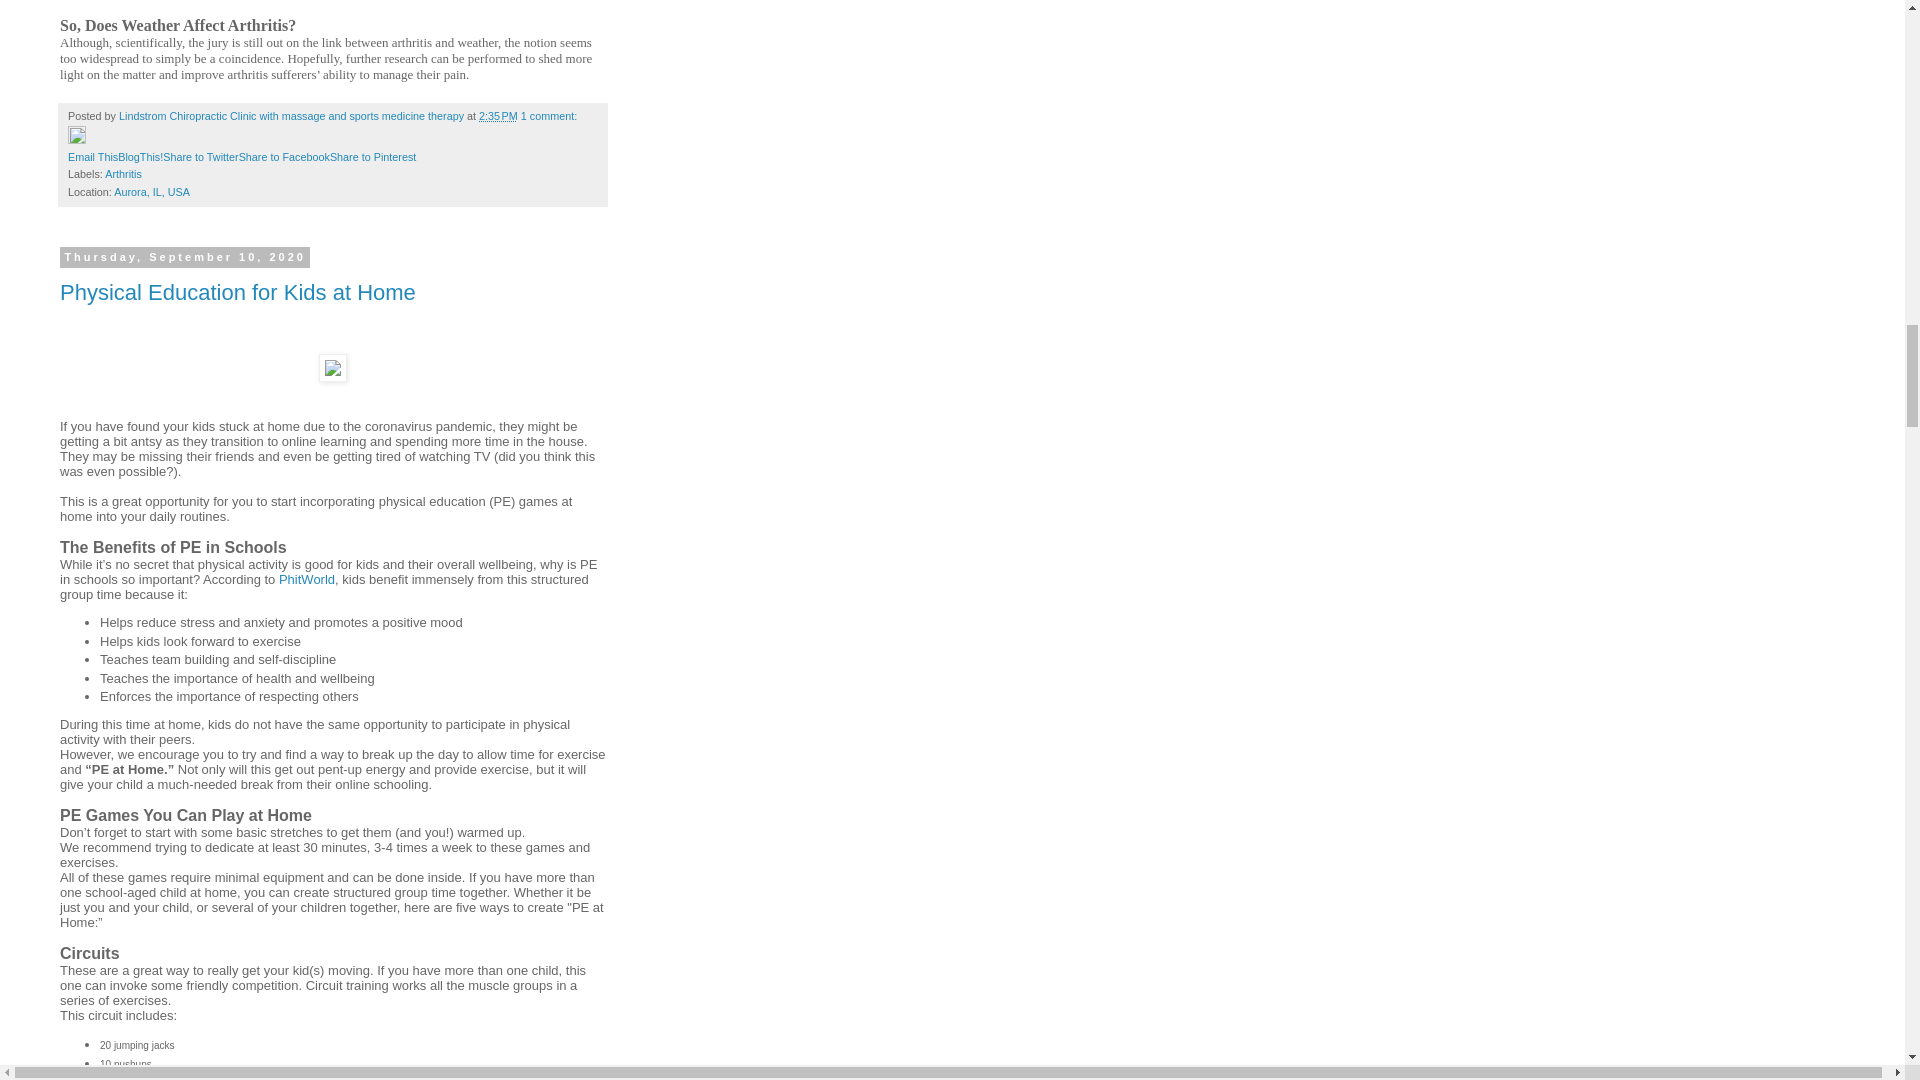 This screenshot has height=1080, width=1920. What do you see at coordinates (140, 157) in the screenshot?
I see `BlogThis!` at bounding box center [140, 157].